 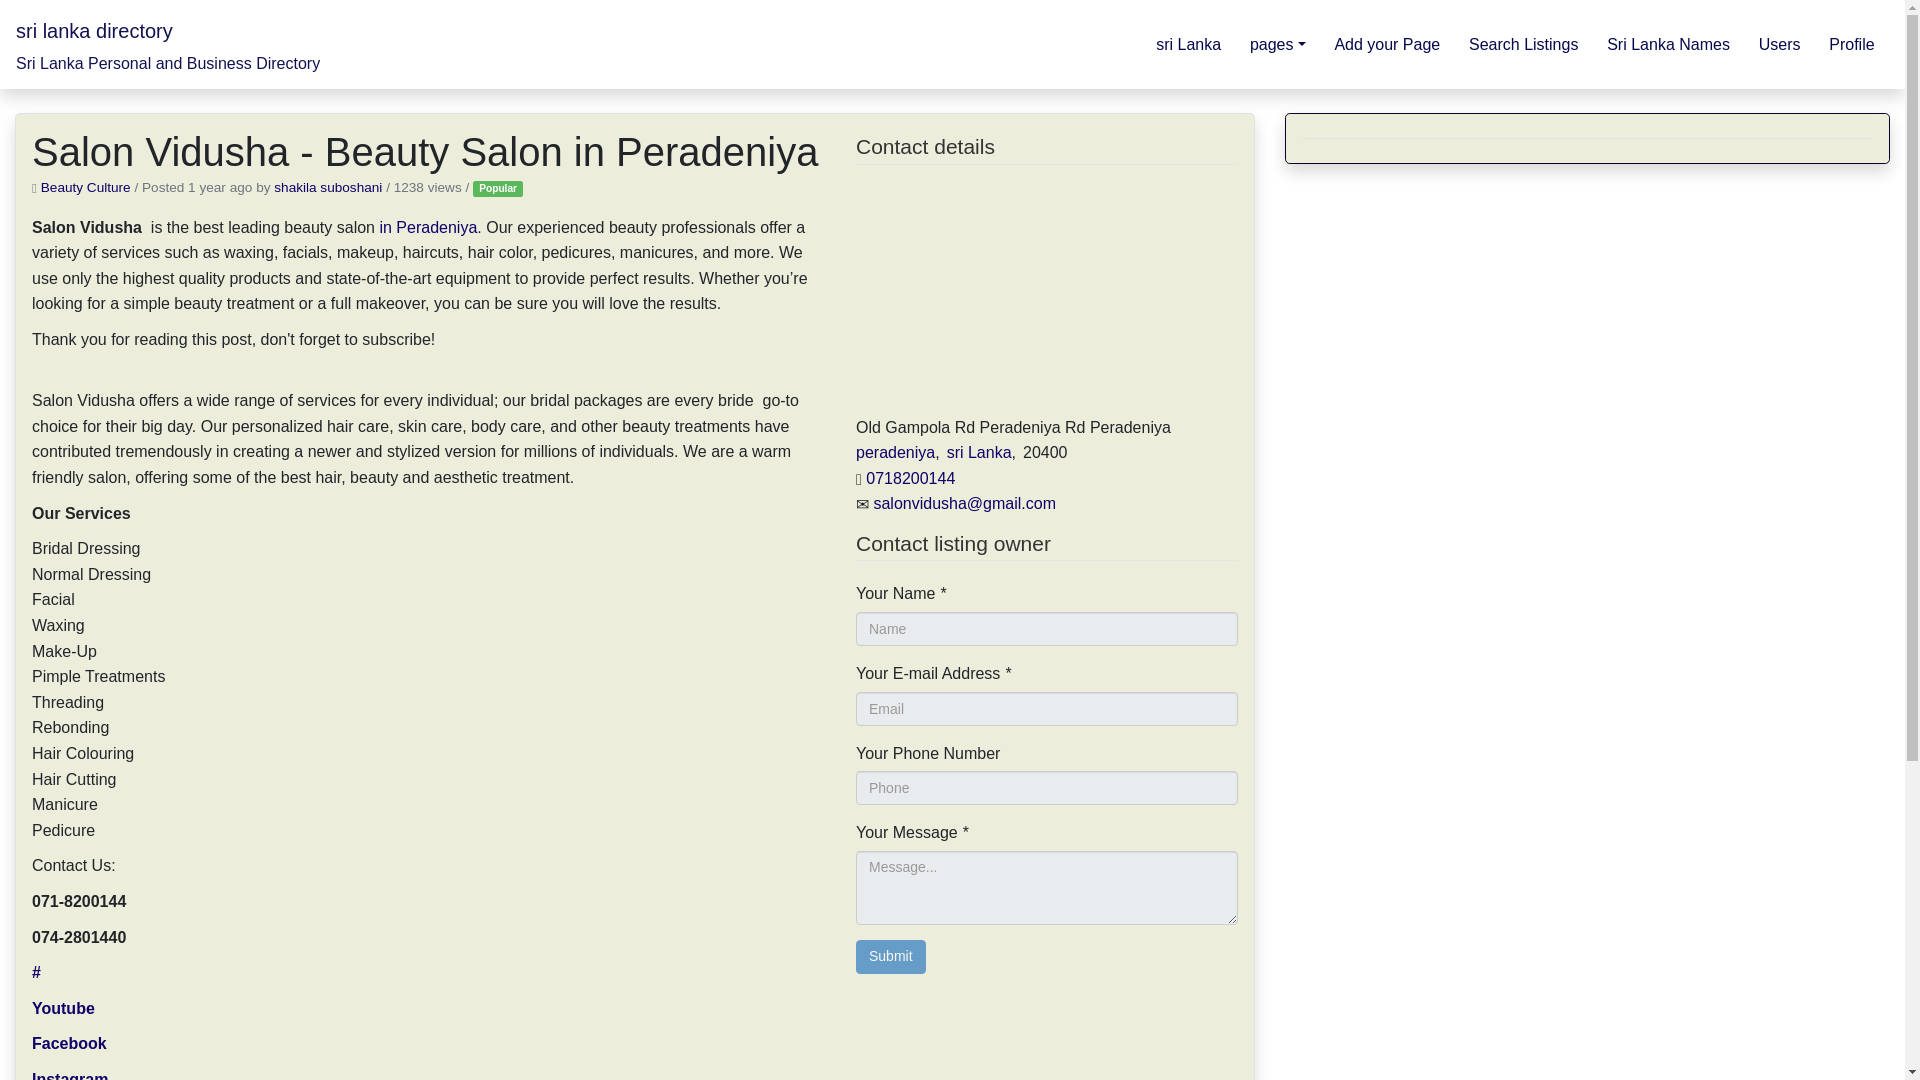 I want to click on in Peradeniya, so click(x=425, y=228).